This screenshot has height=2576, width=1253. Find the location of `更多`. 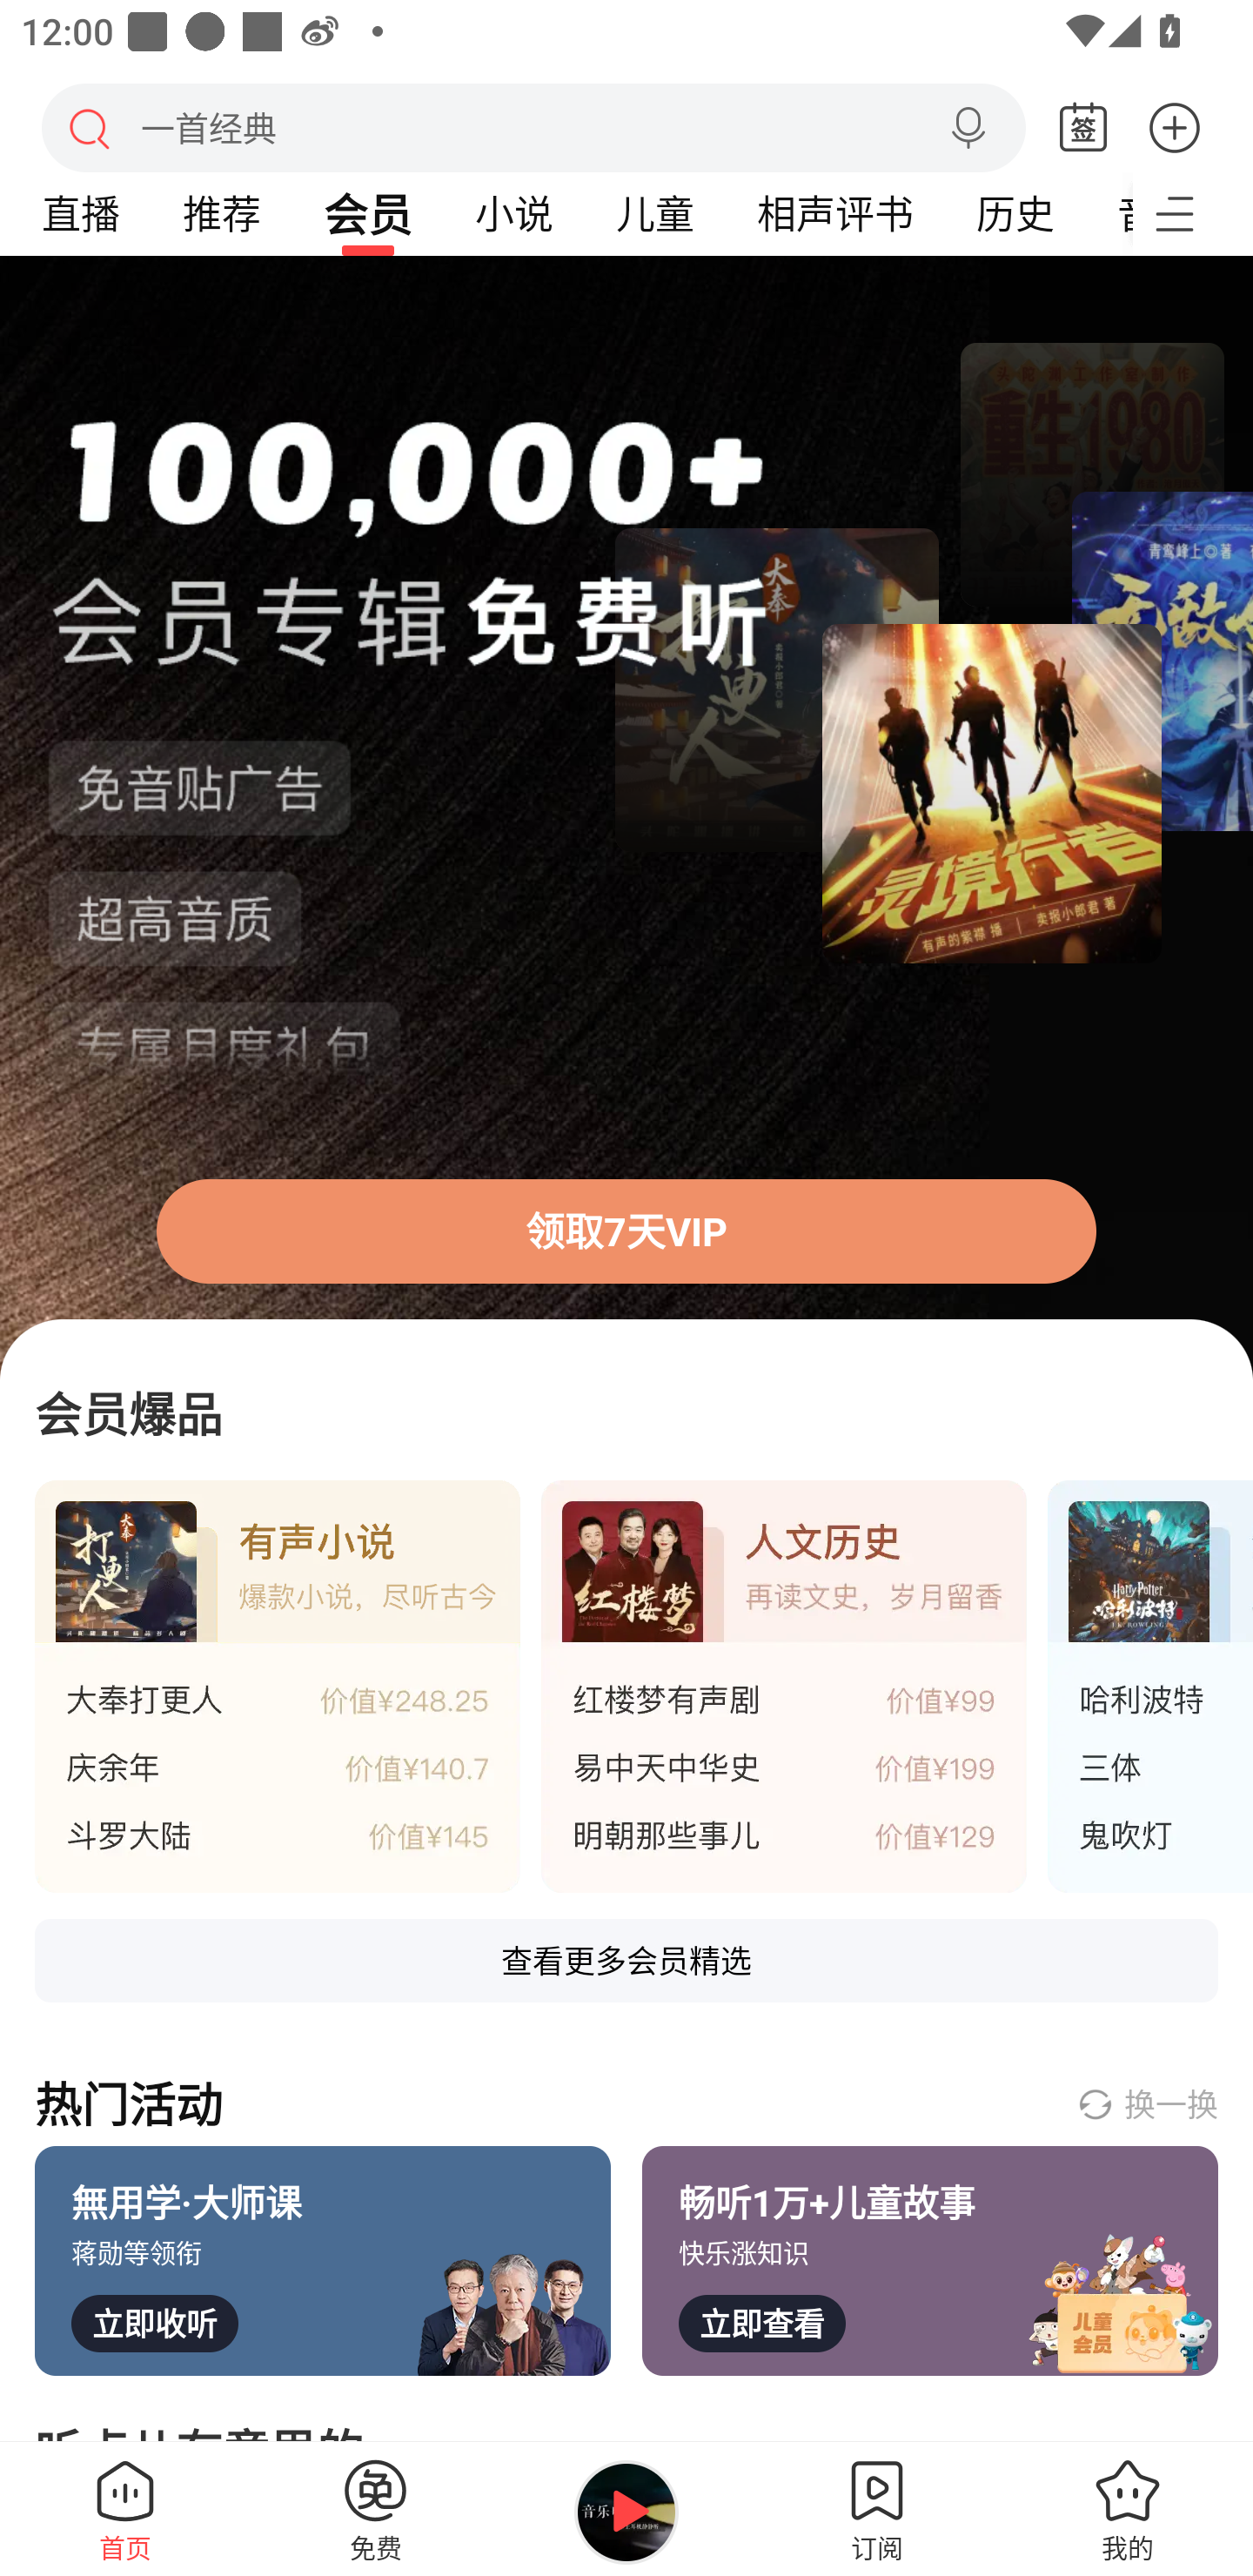

更多 is located at coordinates (1175, 127).